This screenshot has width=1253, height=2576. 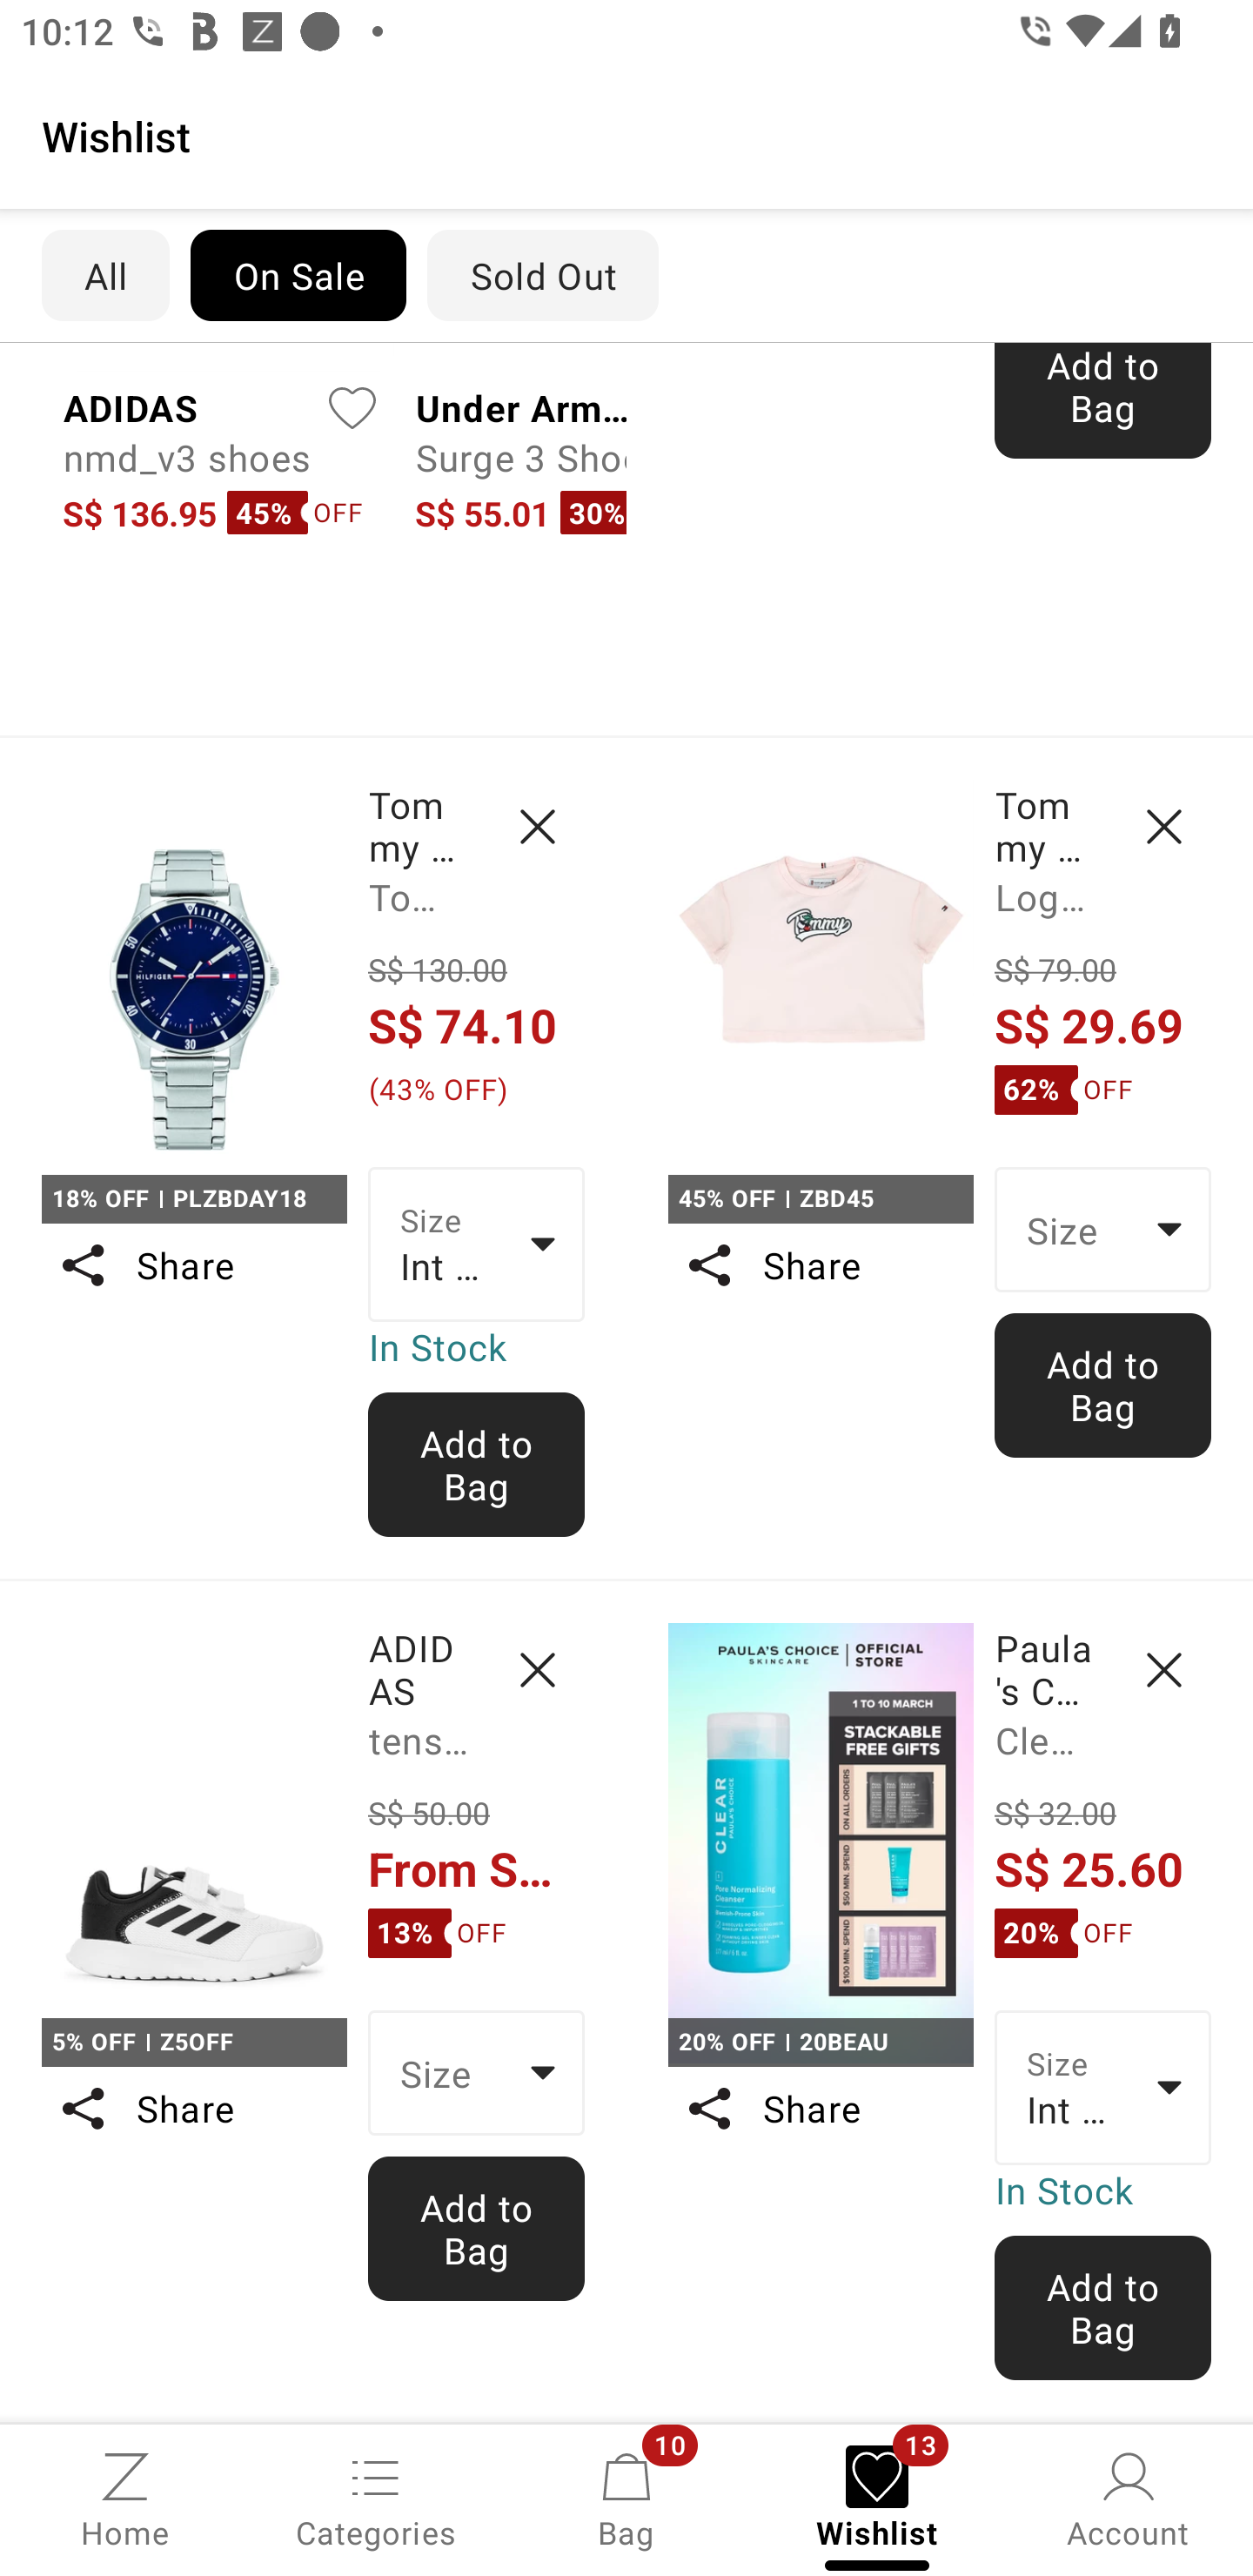 What do you see at coordinates (477, 1244) in the screenshot?
I see `Size Int One Size` at bounding box center [477, 1244].